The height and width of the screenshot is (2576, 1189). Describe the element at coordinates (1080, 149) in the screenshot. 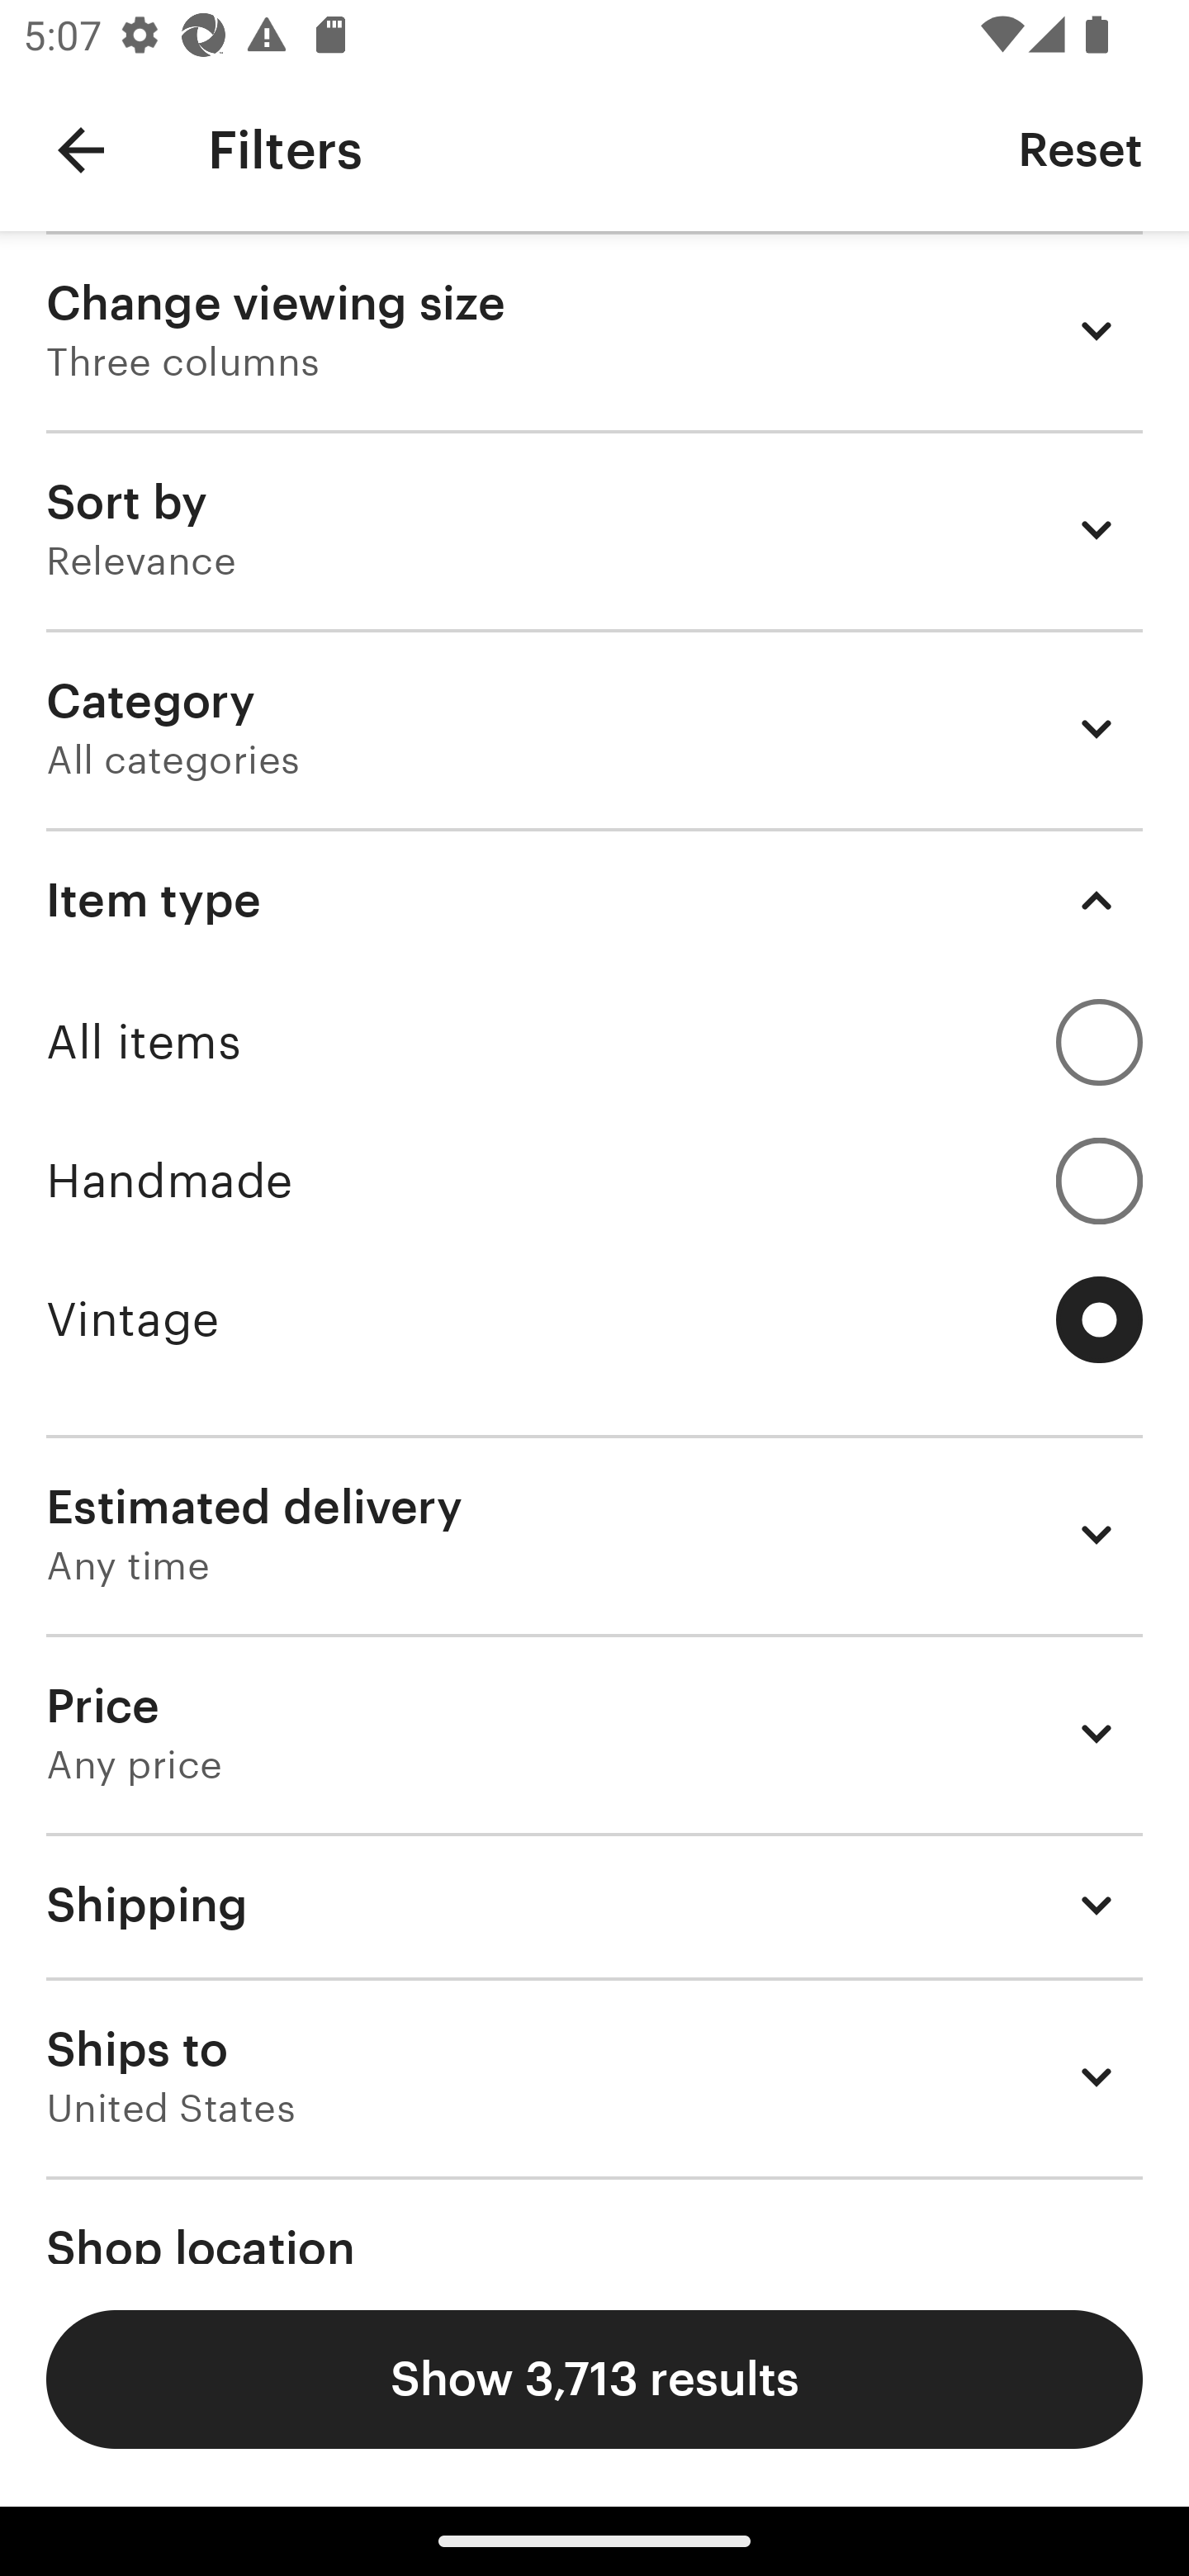

I see `Reset` at that location.